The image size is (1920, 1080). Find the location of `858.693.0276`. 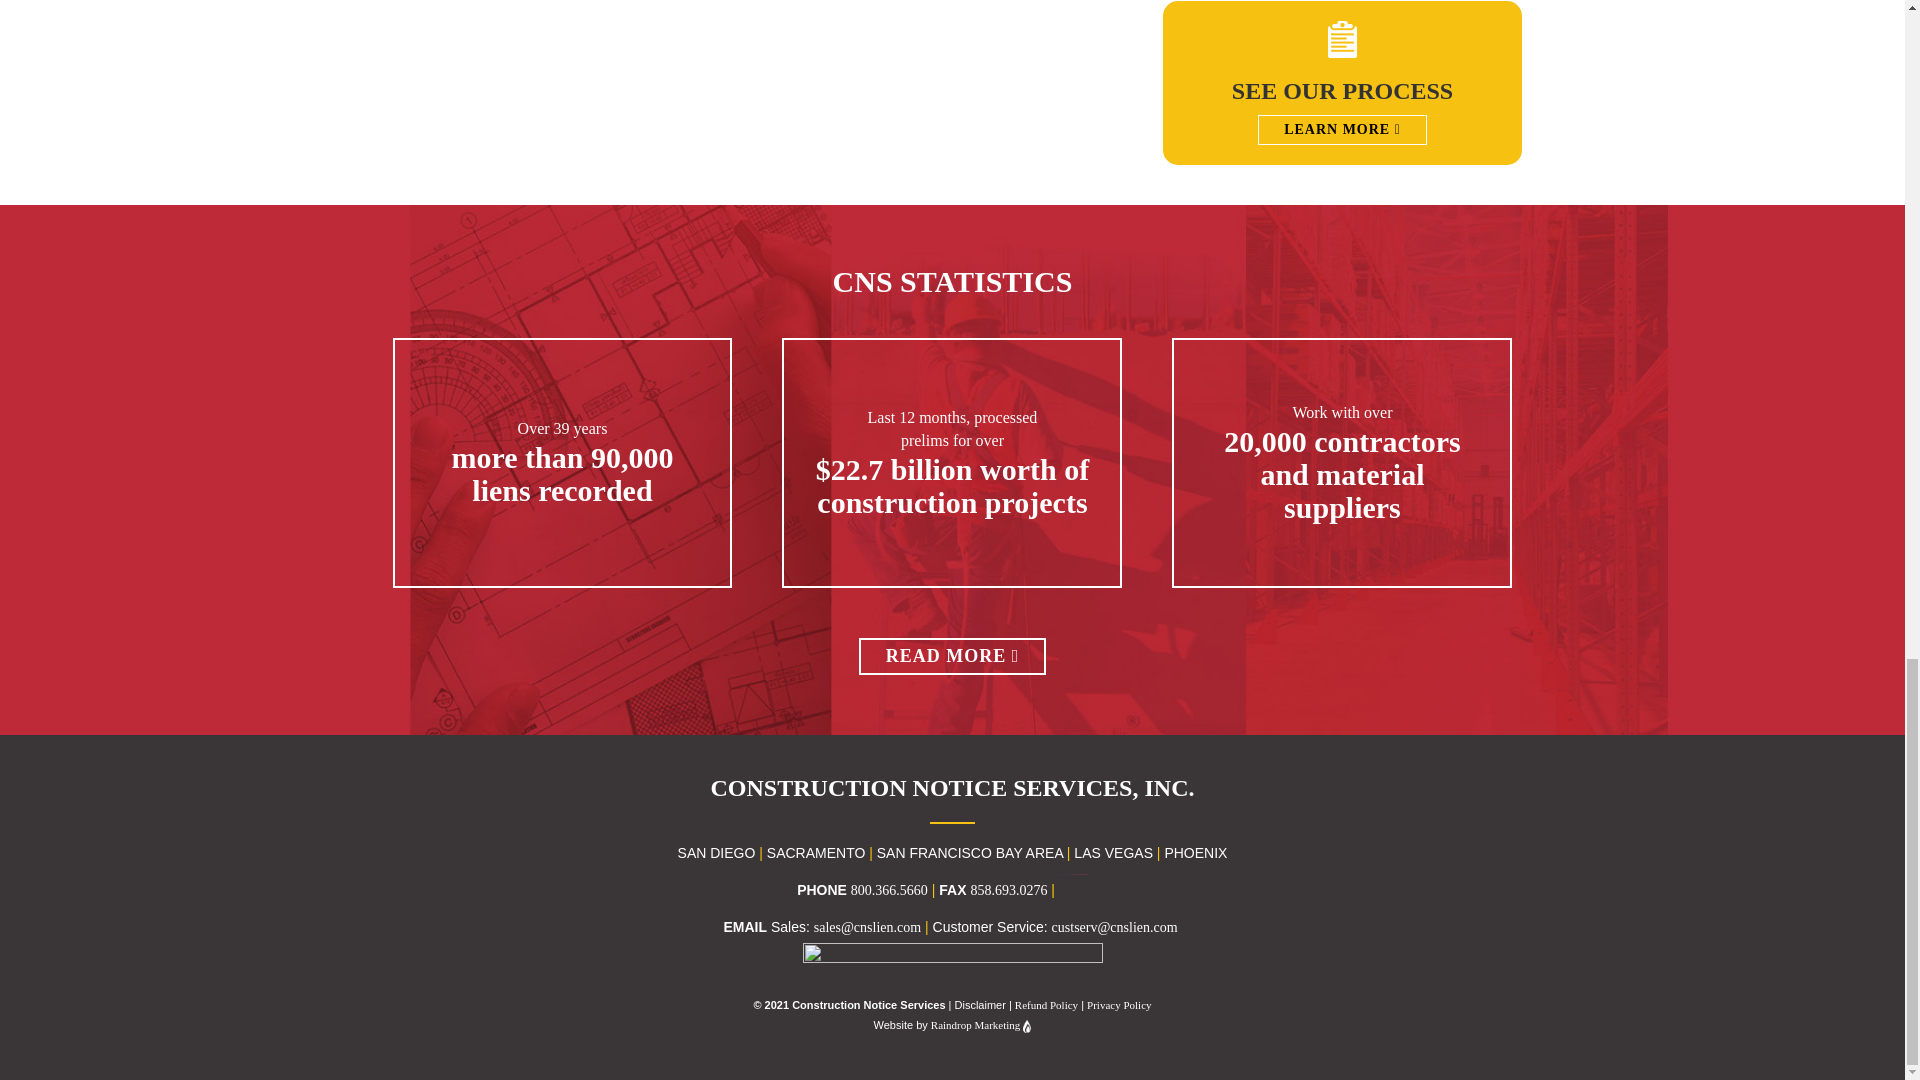

858.693.0276 is located at coordinates (1008, 890).